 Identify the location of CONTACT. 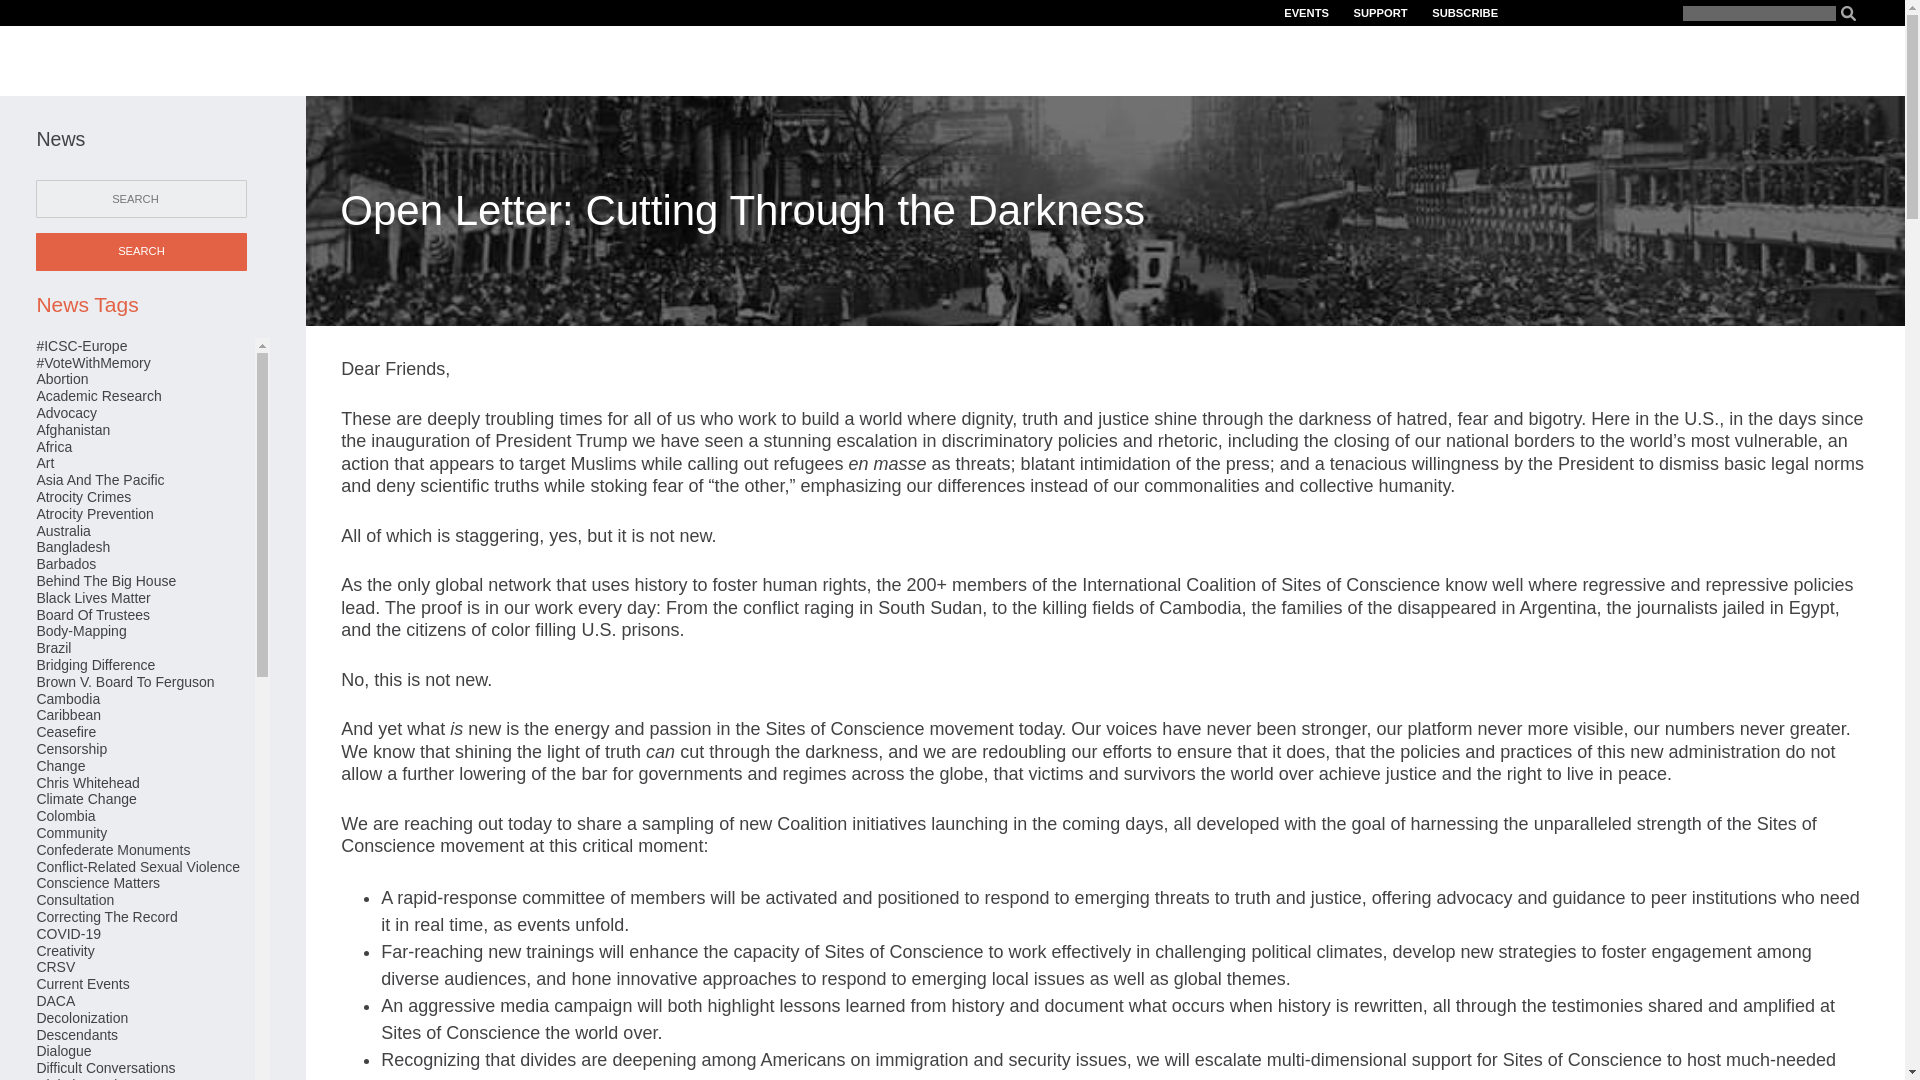
(1841, 60).